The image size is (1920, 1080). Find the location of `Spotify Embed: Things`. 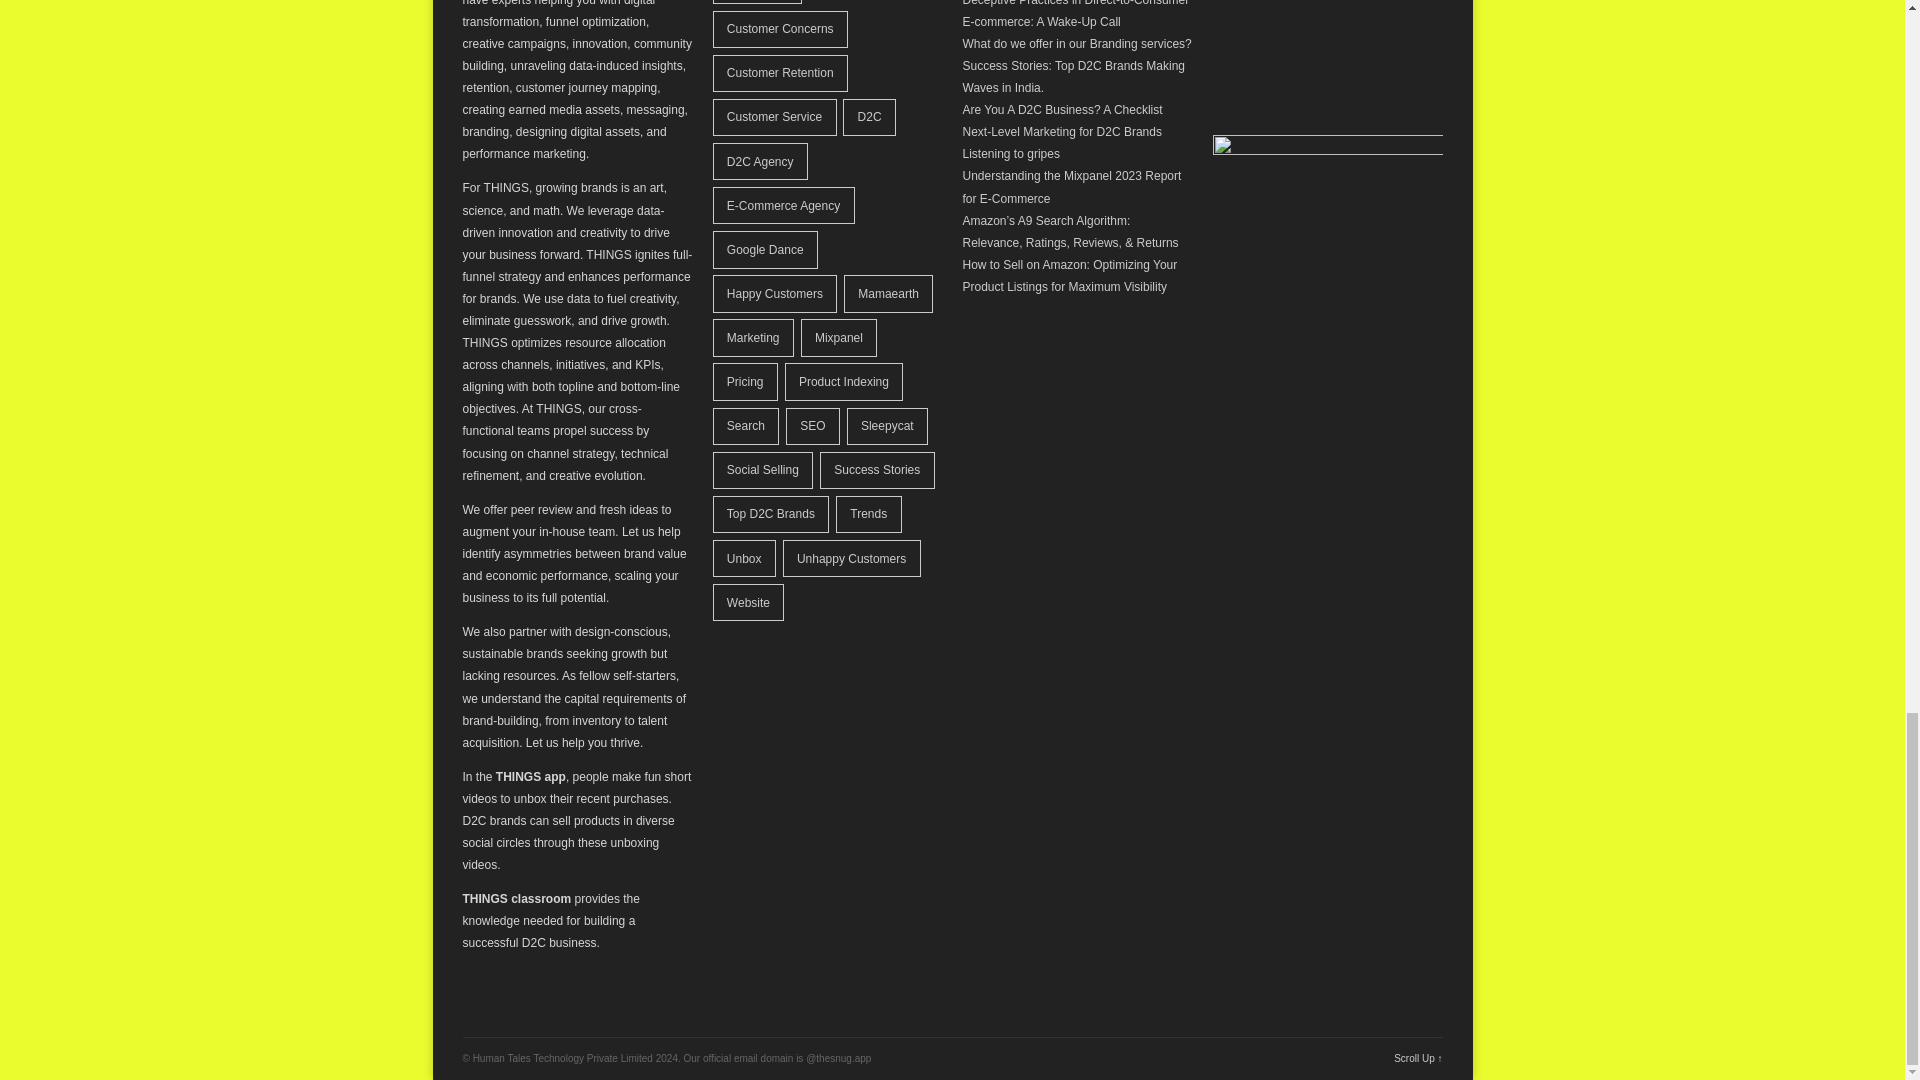

Spotify Embed: Things is located at coordinates (1326, 45).